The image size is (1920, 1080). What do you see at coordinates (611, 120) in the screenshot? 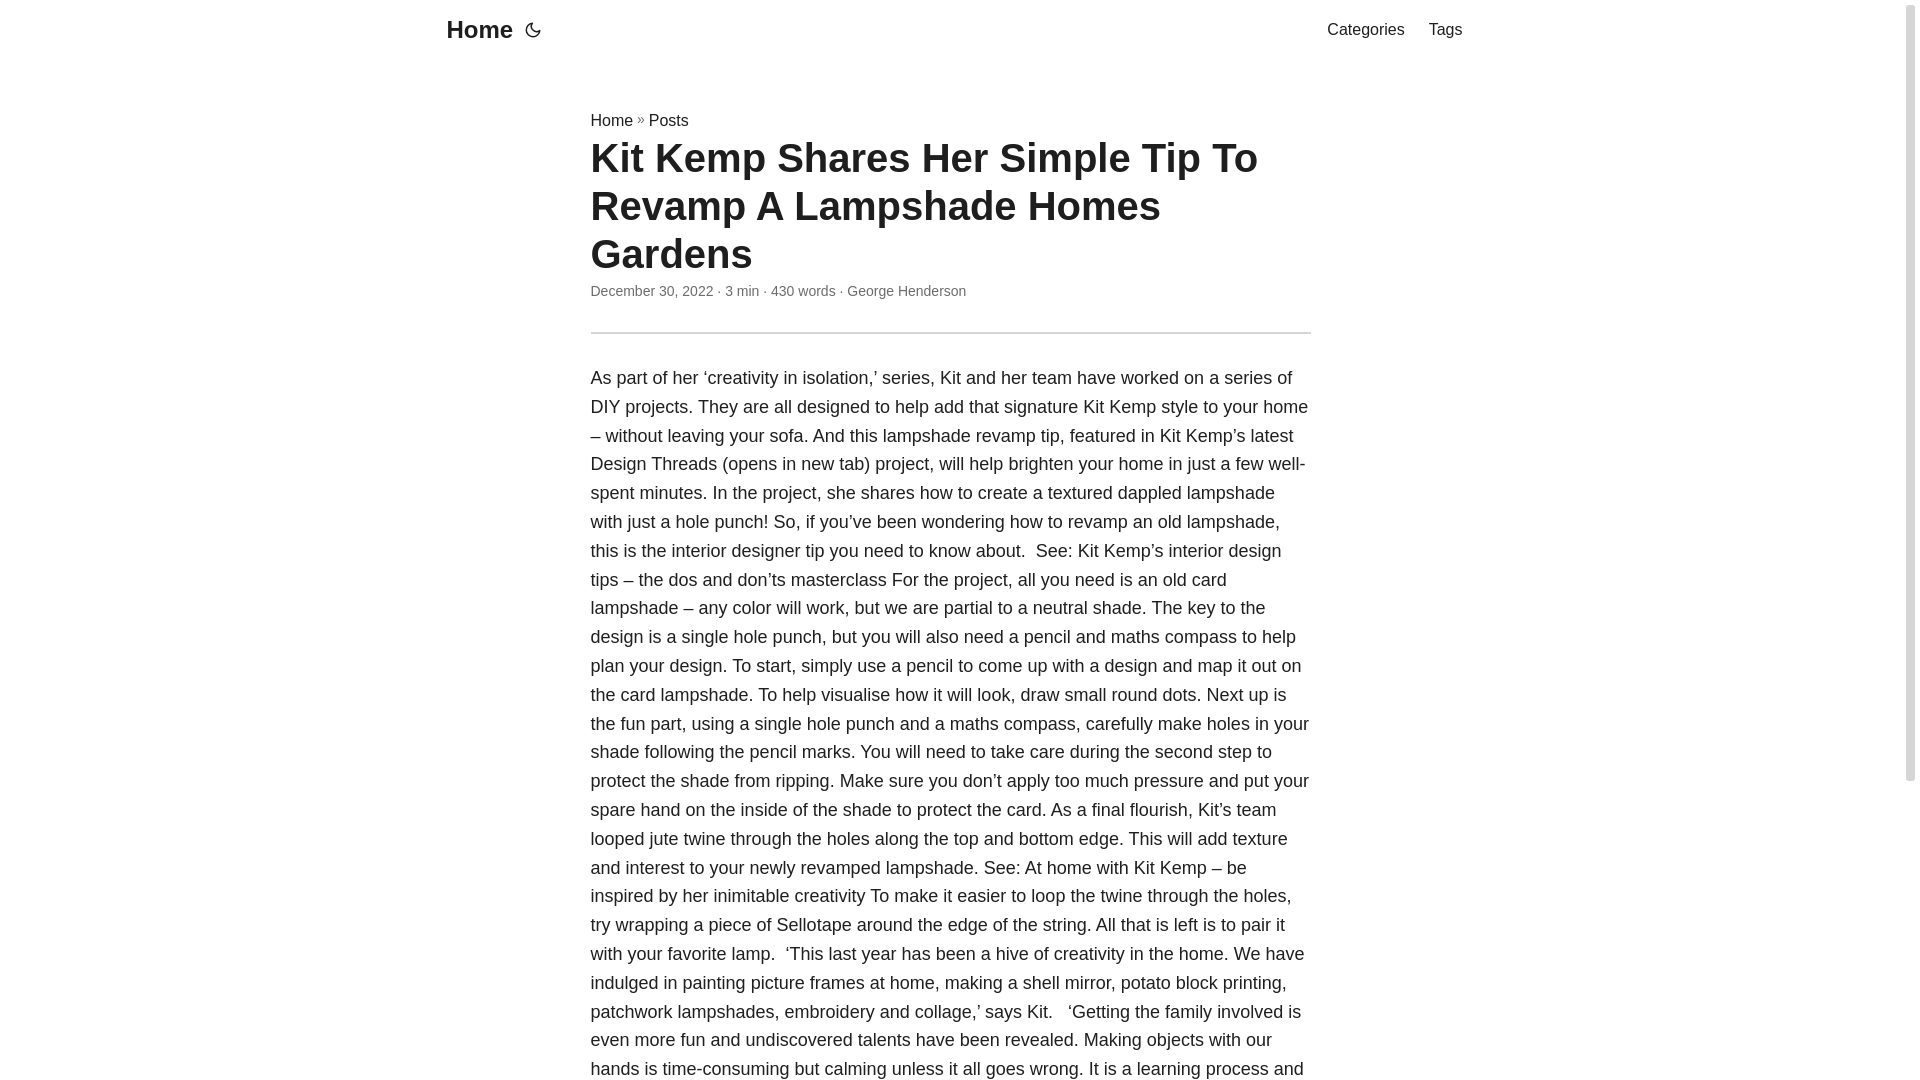
I see `Home` at bounding box center [611, 120].